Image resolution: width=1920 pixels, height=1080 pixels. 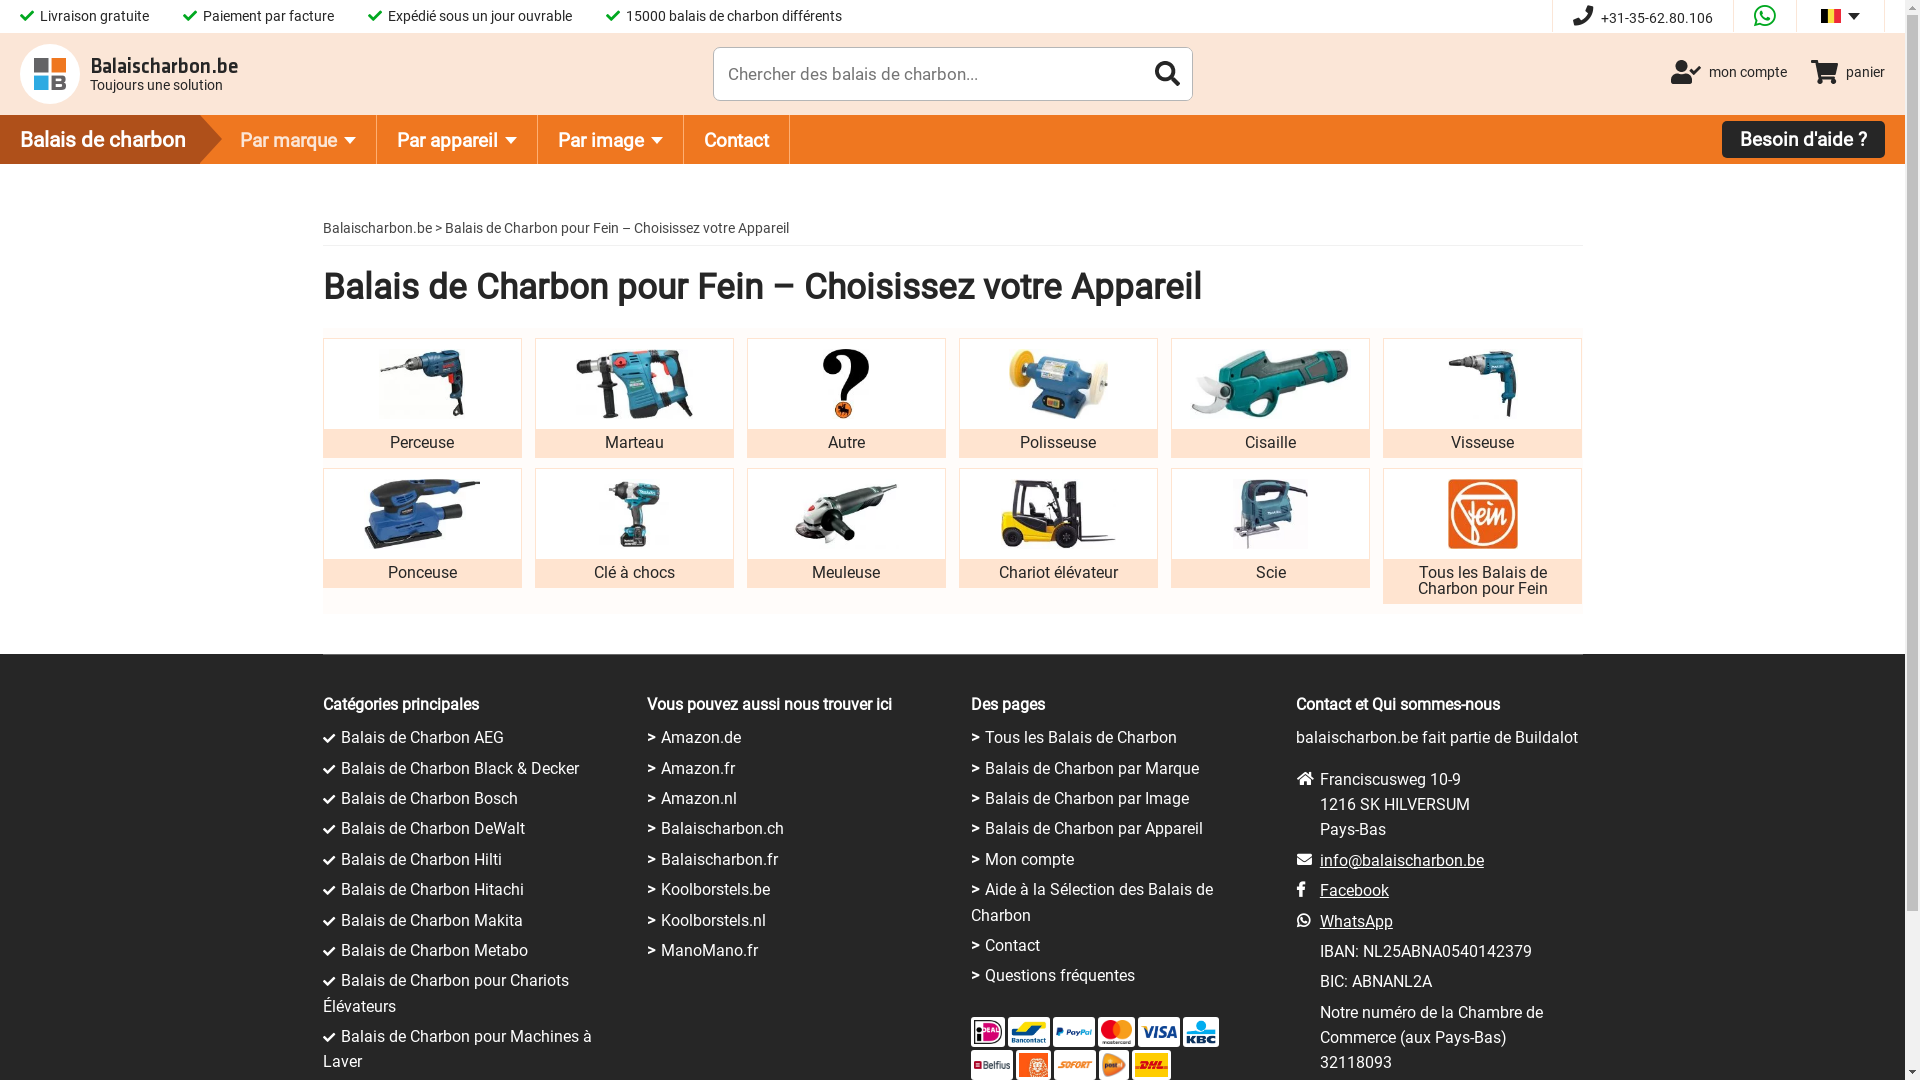 I want to click on marteau, so click(x=634, y=384).